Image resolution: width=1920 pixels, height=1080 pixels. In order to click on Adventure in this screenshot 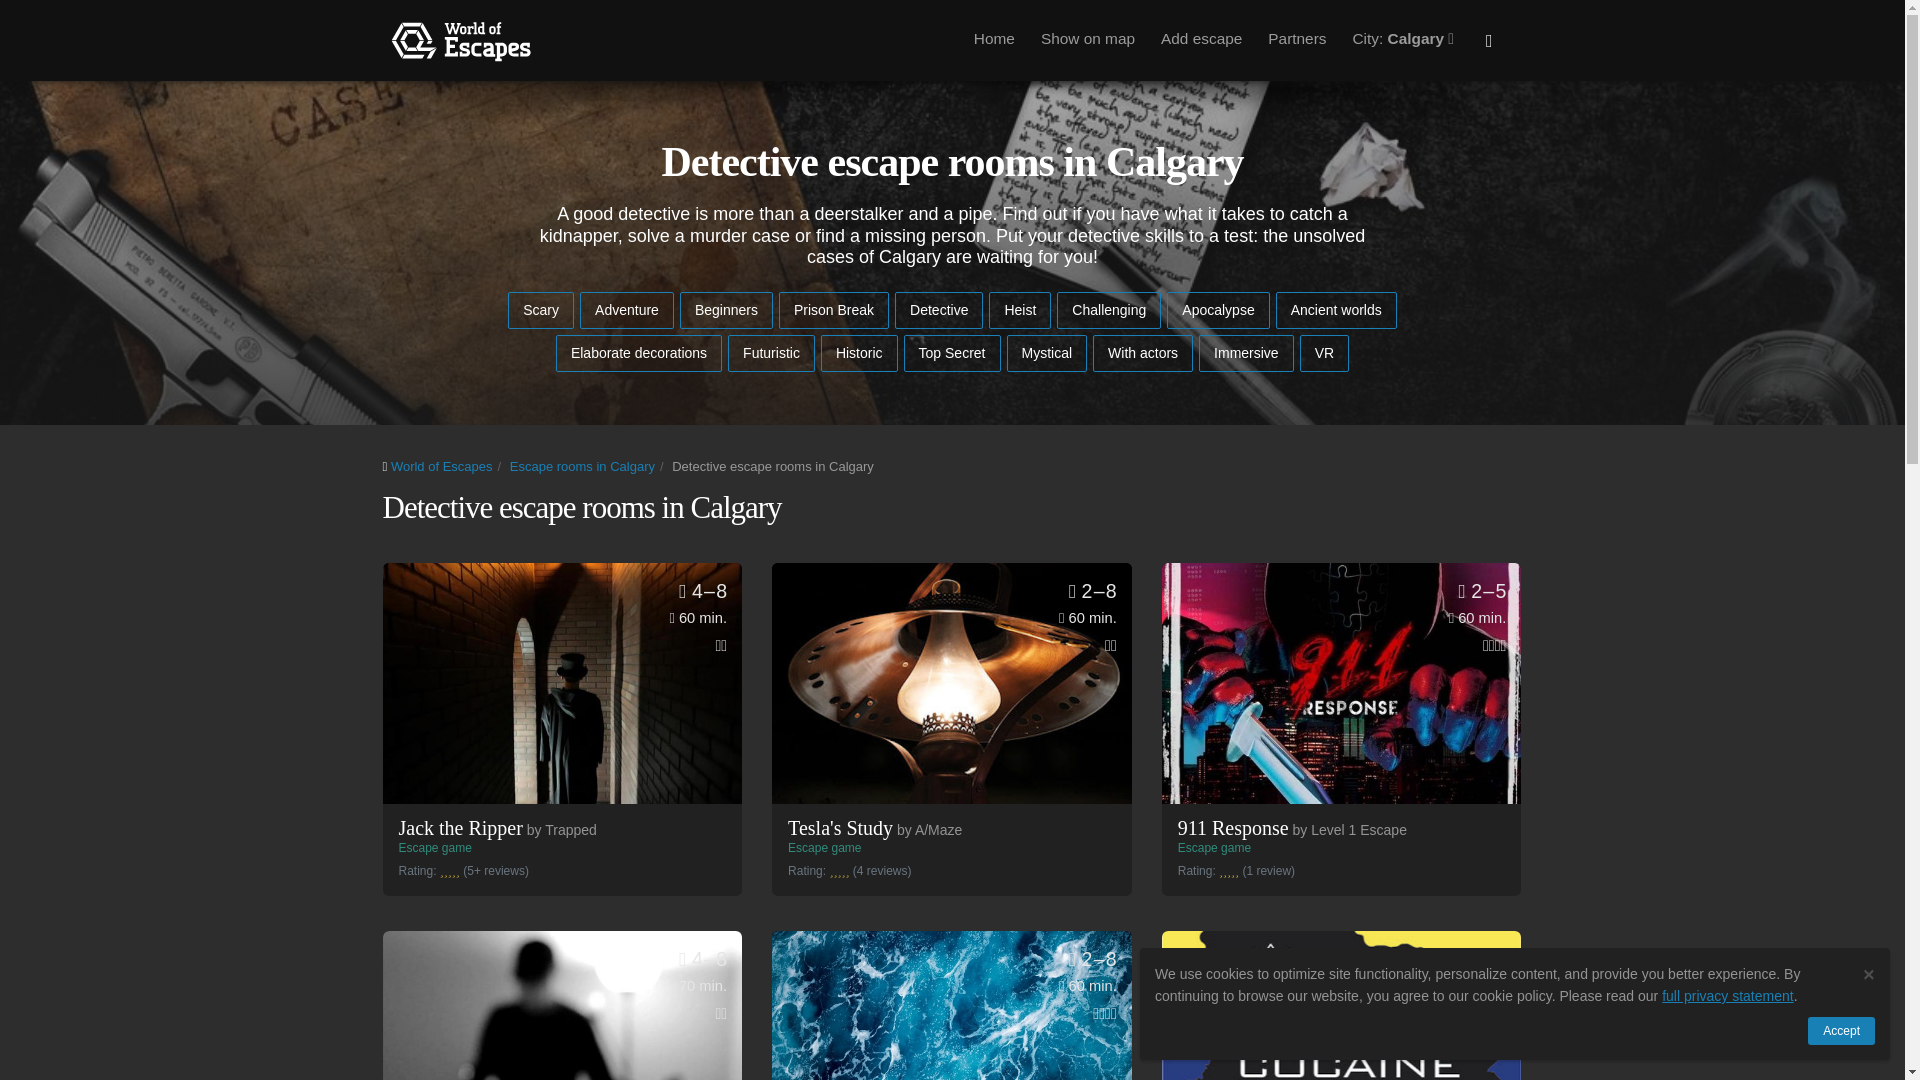, I will do `click(626, 310)`.